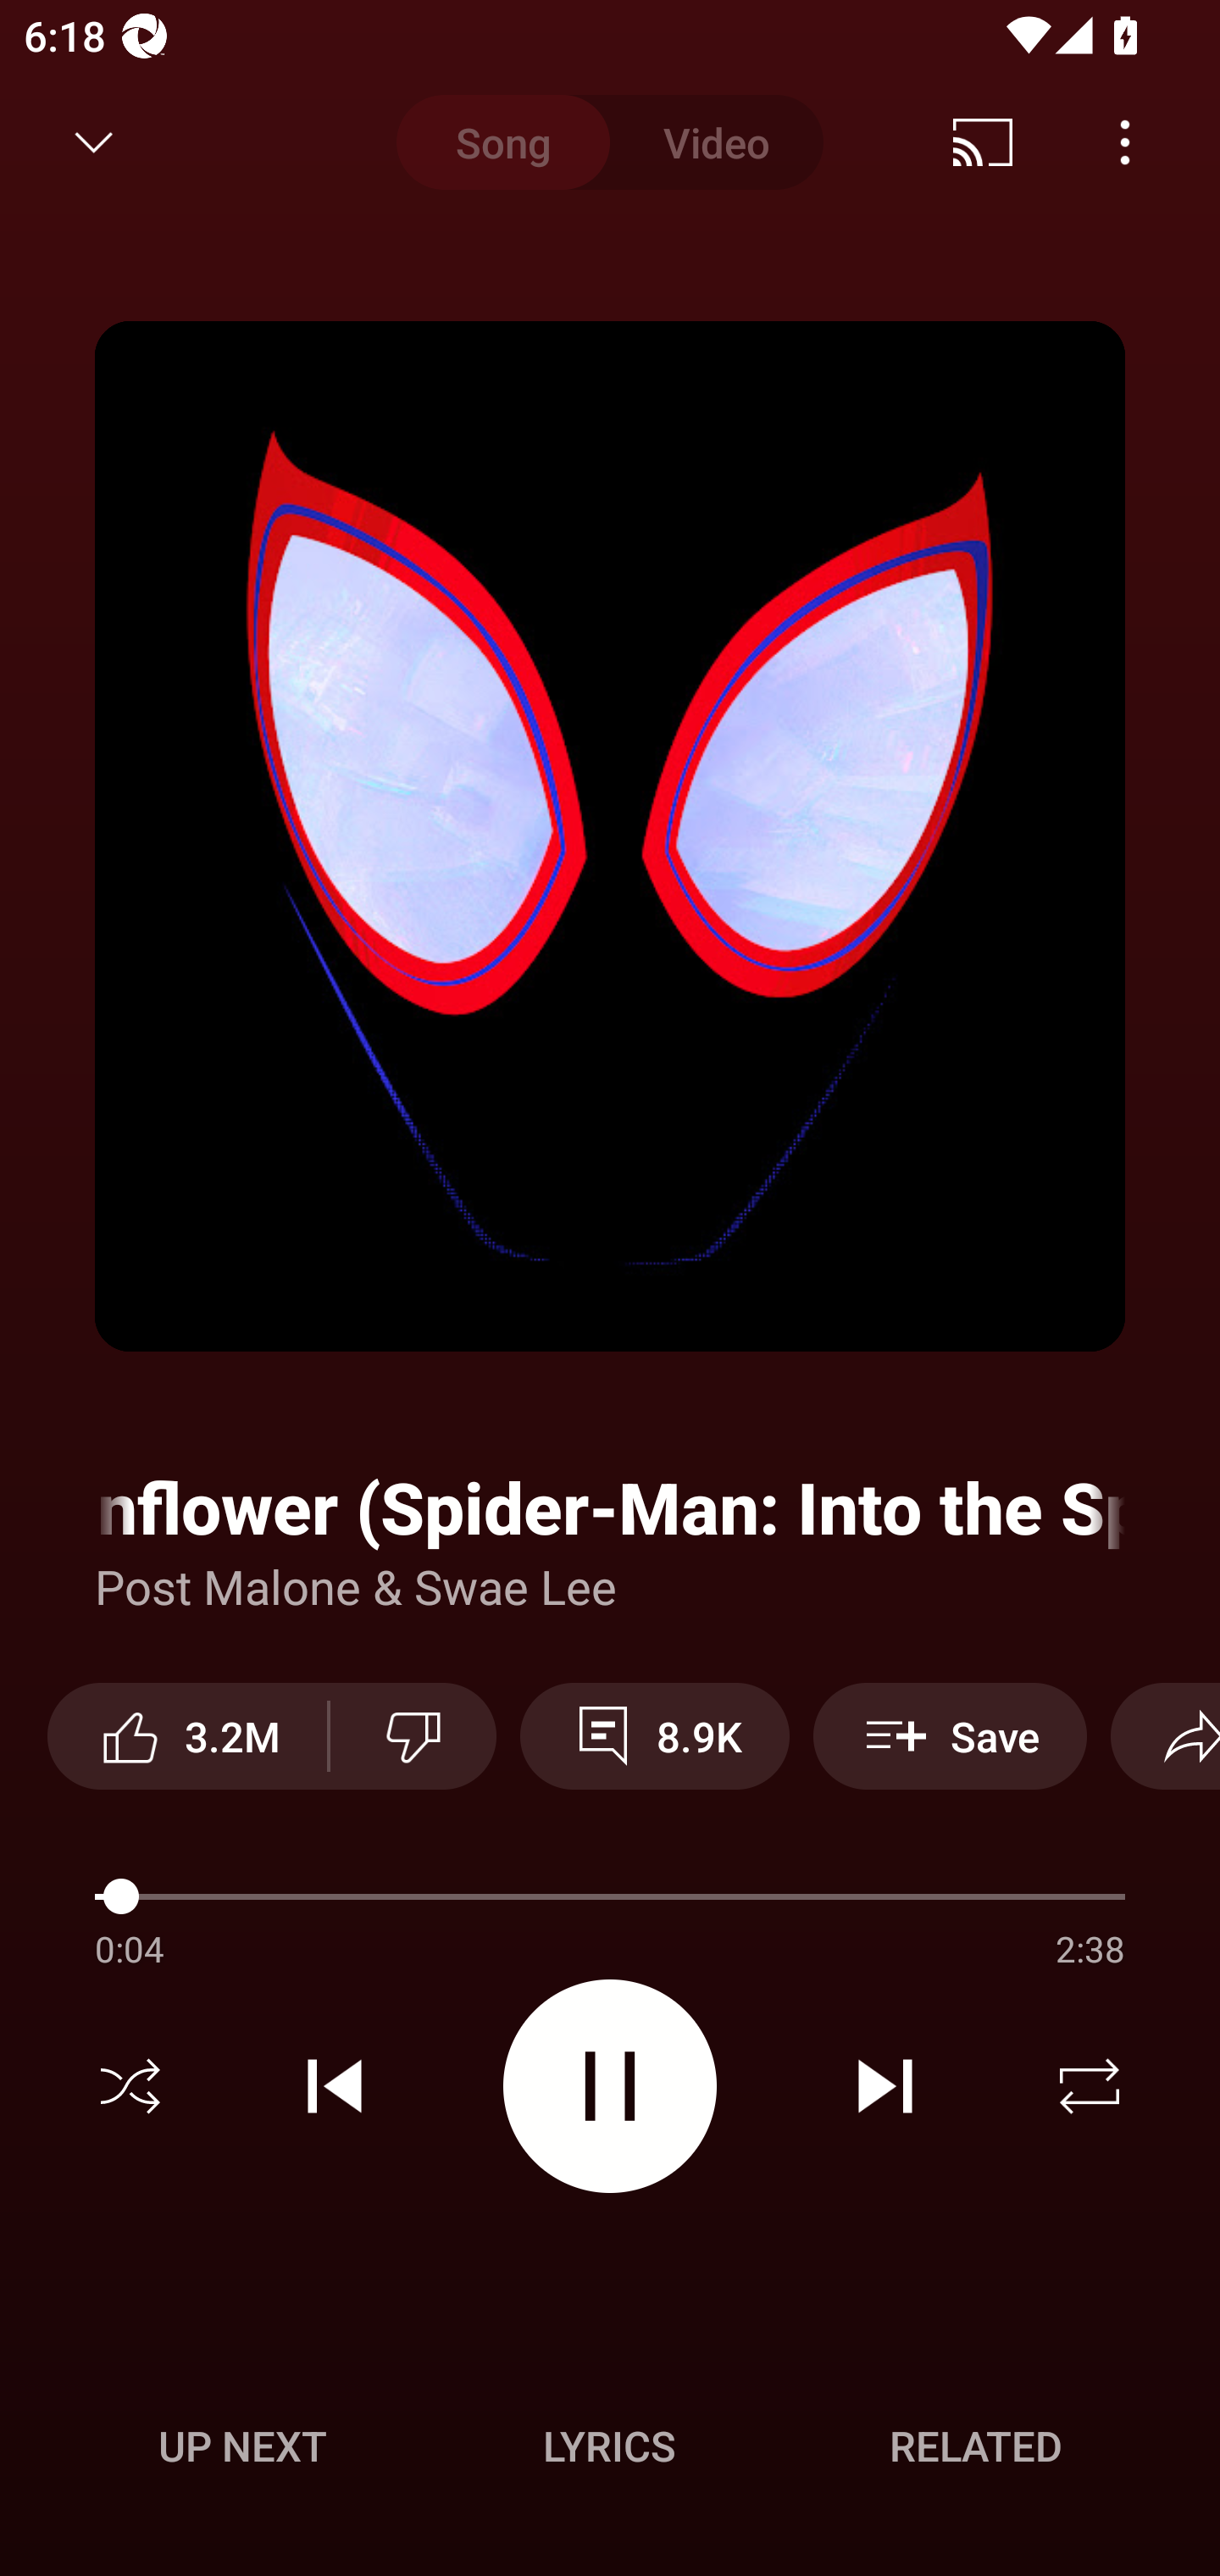  I want to click on Repeat off, so click(1090, 2086).